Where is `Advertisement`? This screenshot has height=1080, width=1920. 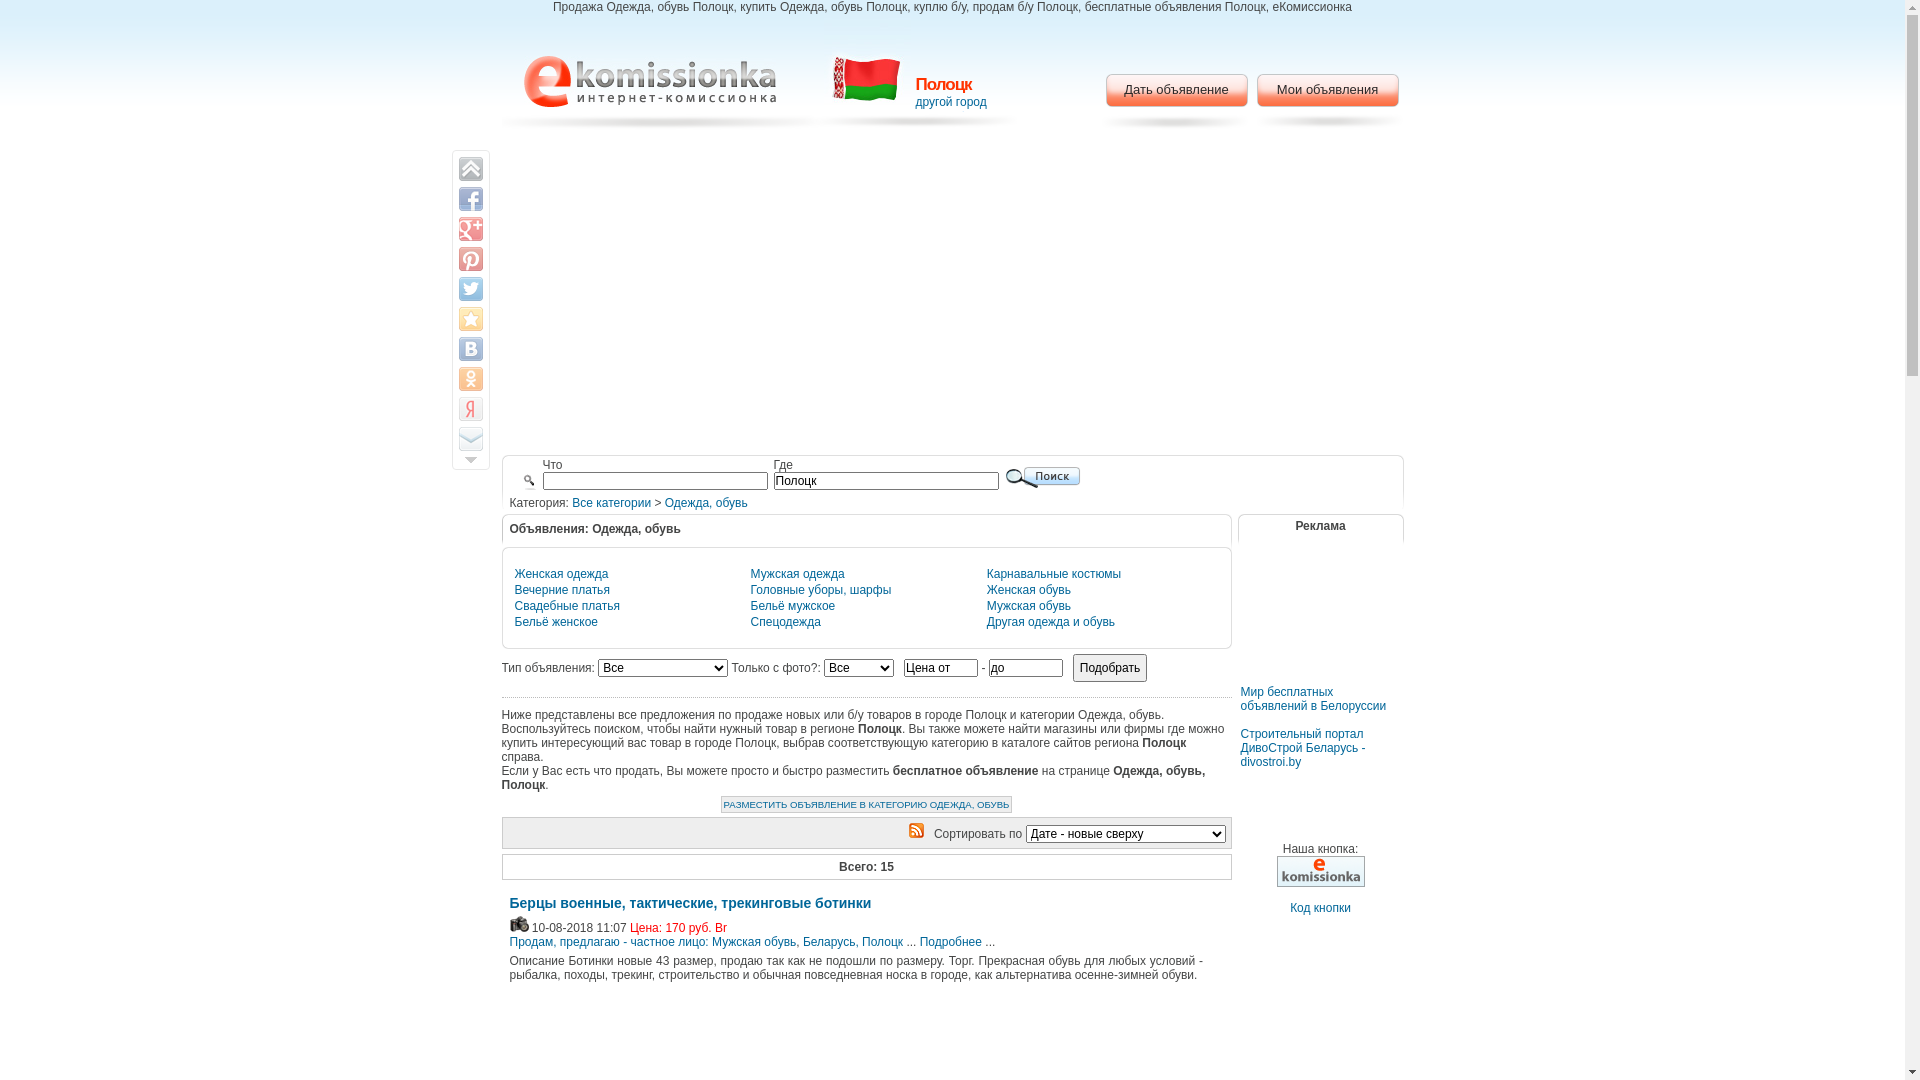 Advertisement is located at coordinates (952, 295).